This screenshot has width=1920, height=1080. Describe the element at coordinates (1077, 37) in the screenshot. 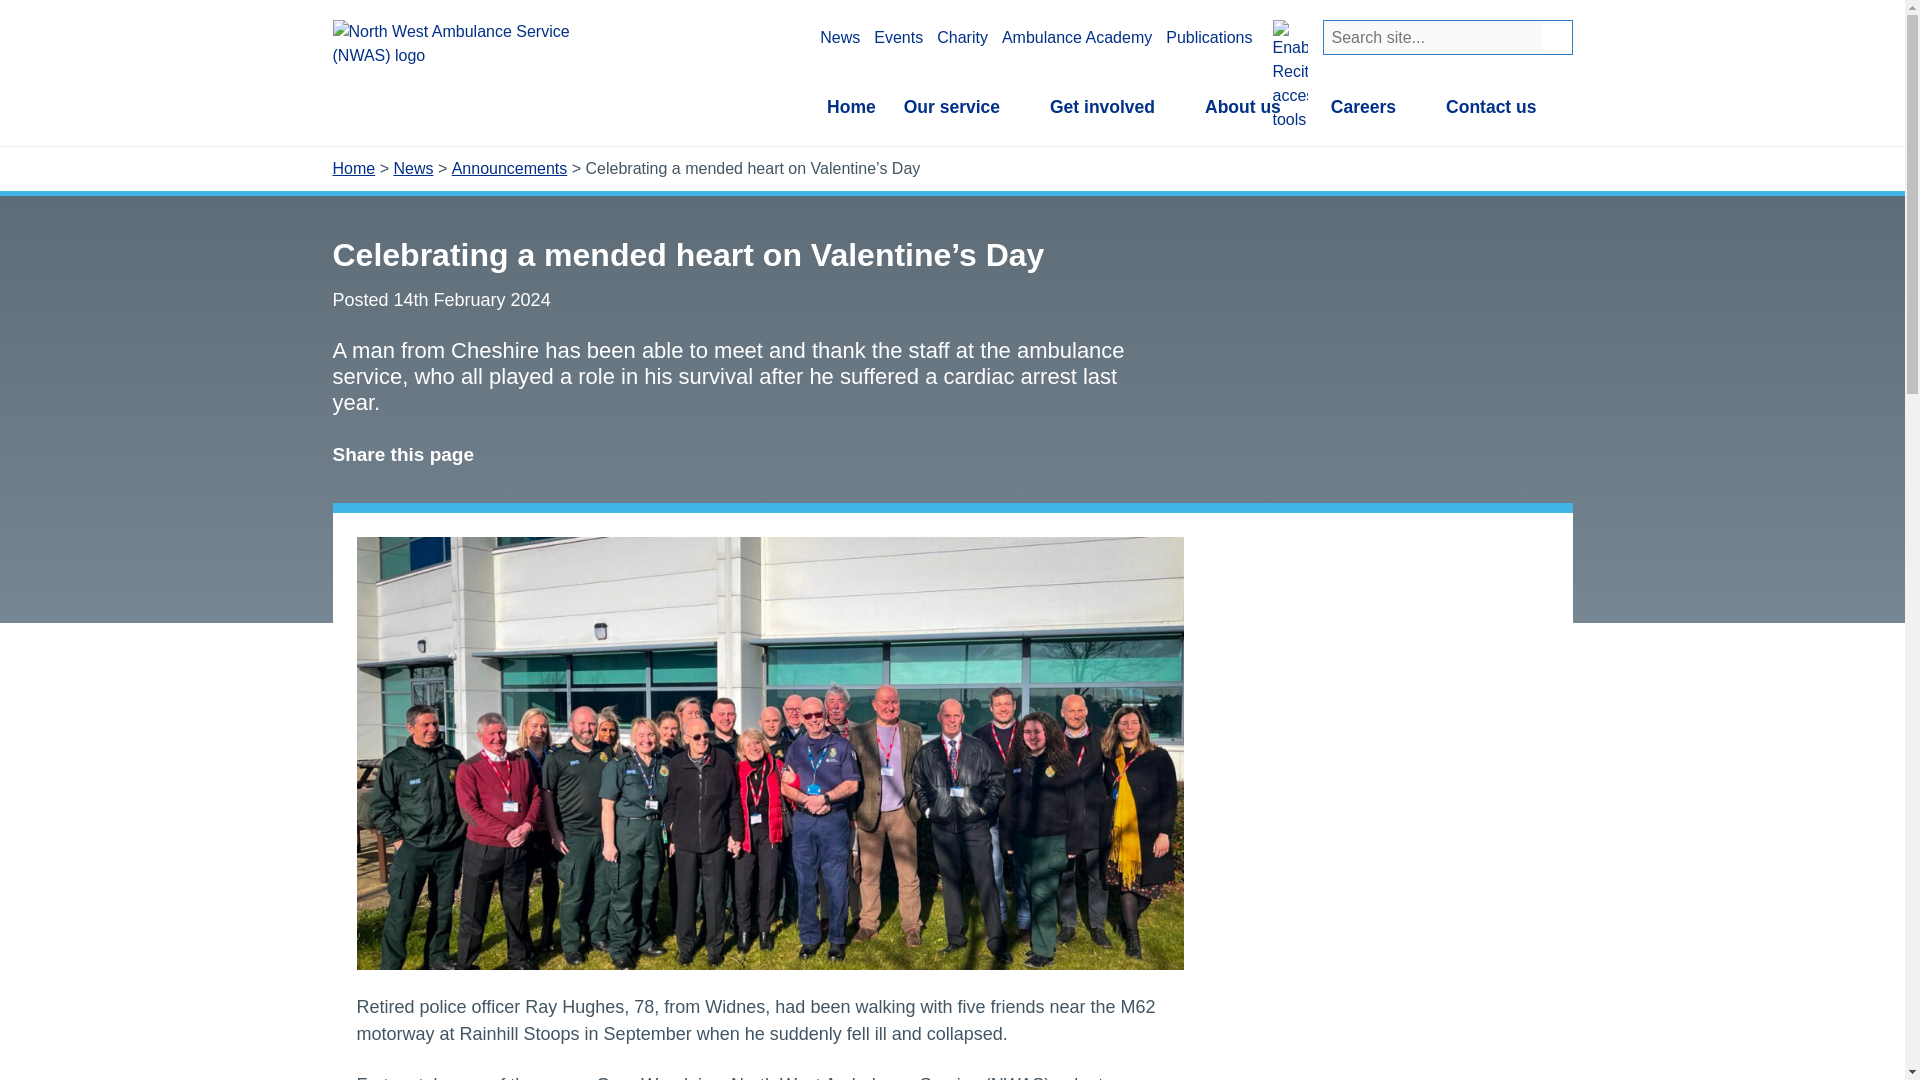

I see `Ambulance Academy` at that location.